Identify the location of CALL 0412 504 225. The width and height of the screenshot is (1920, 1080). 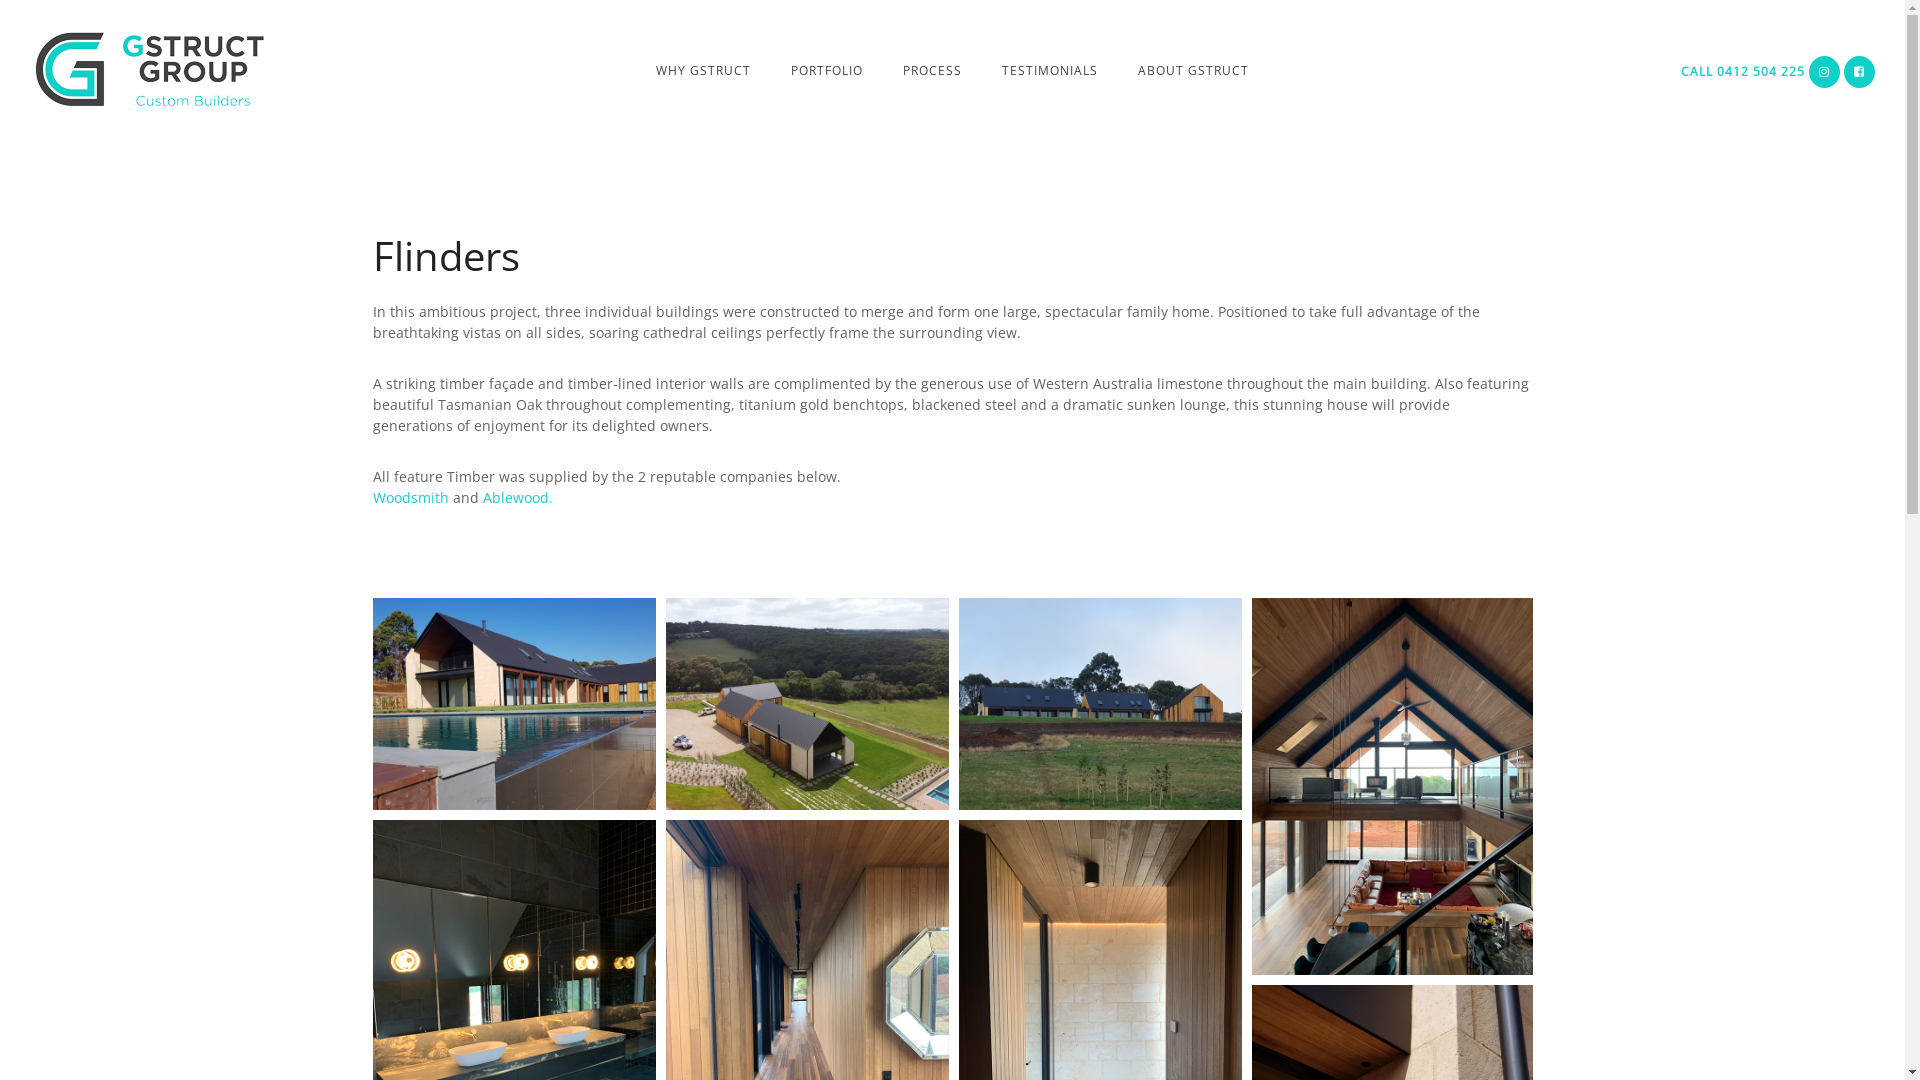
(1743, 72).